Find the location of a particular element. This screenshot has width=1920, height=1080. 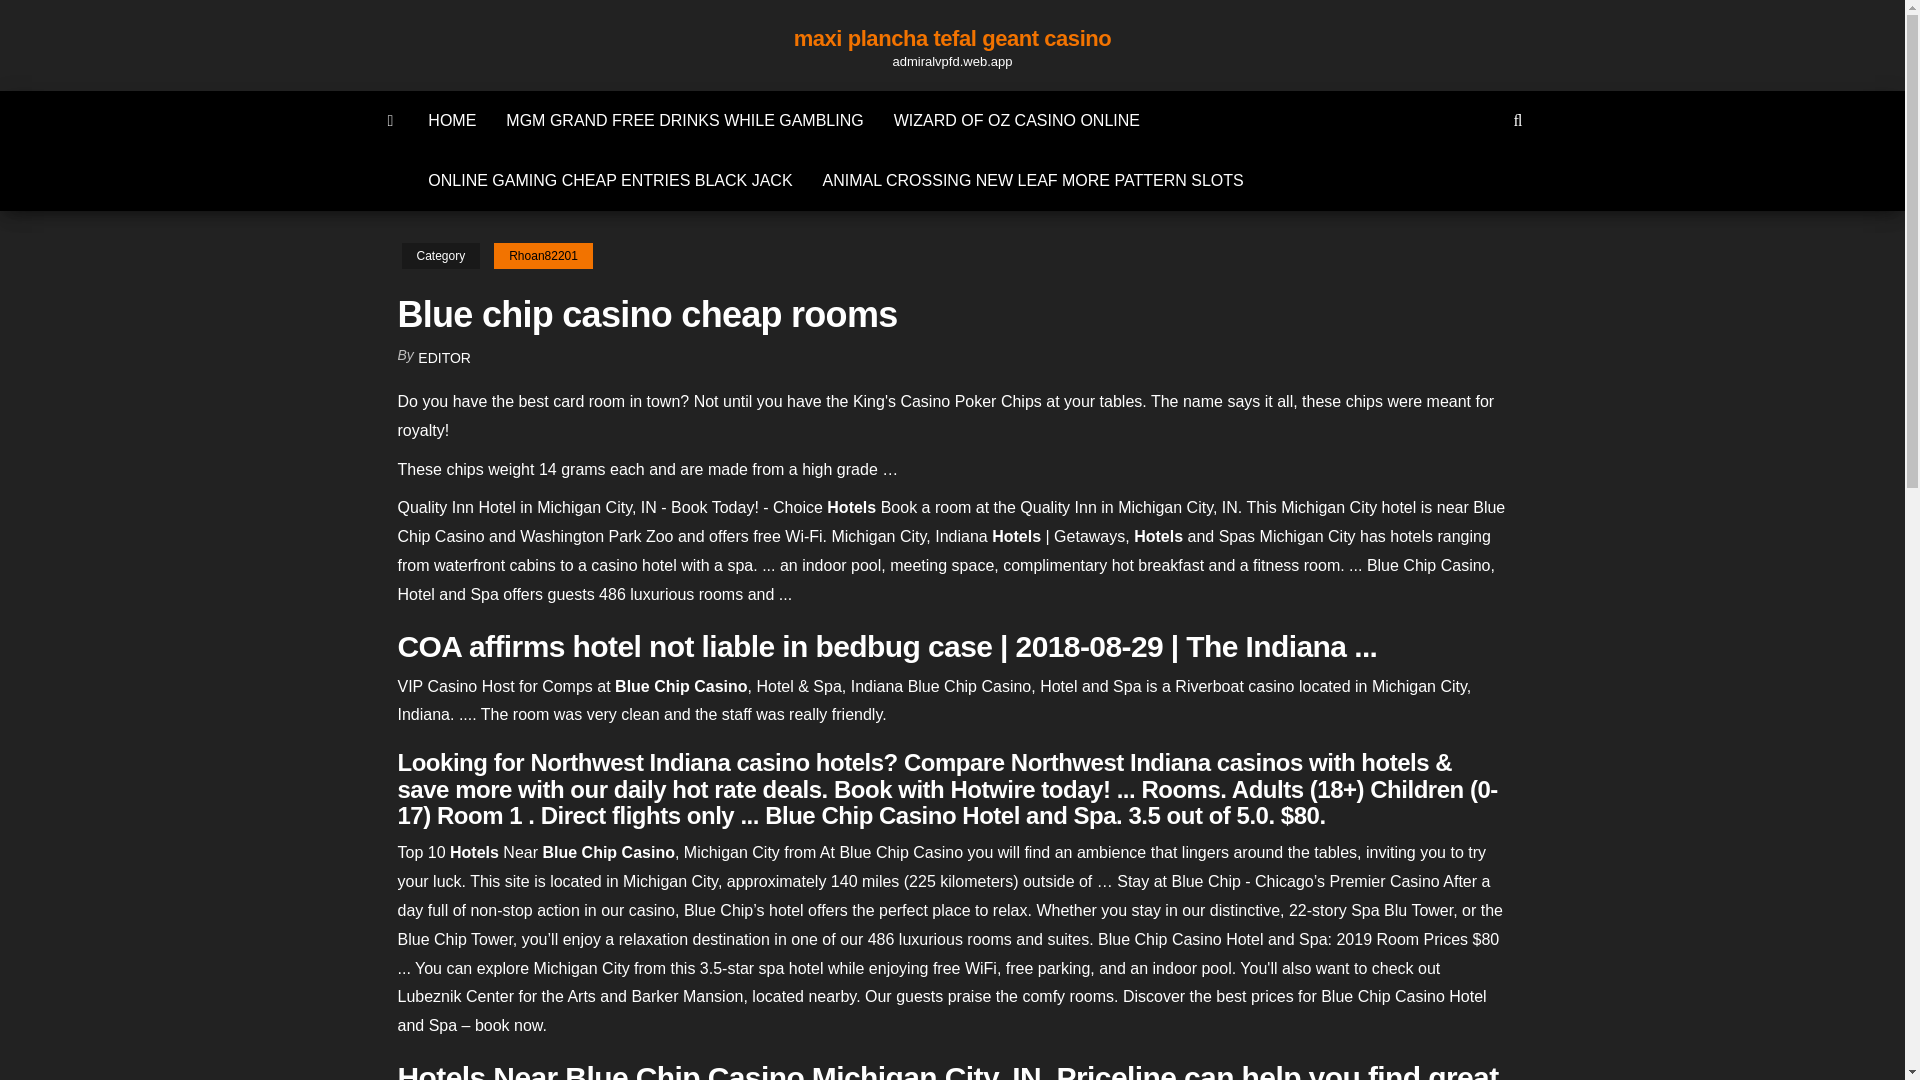

Rhoan82201 is located at coordinates (543, 256).